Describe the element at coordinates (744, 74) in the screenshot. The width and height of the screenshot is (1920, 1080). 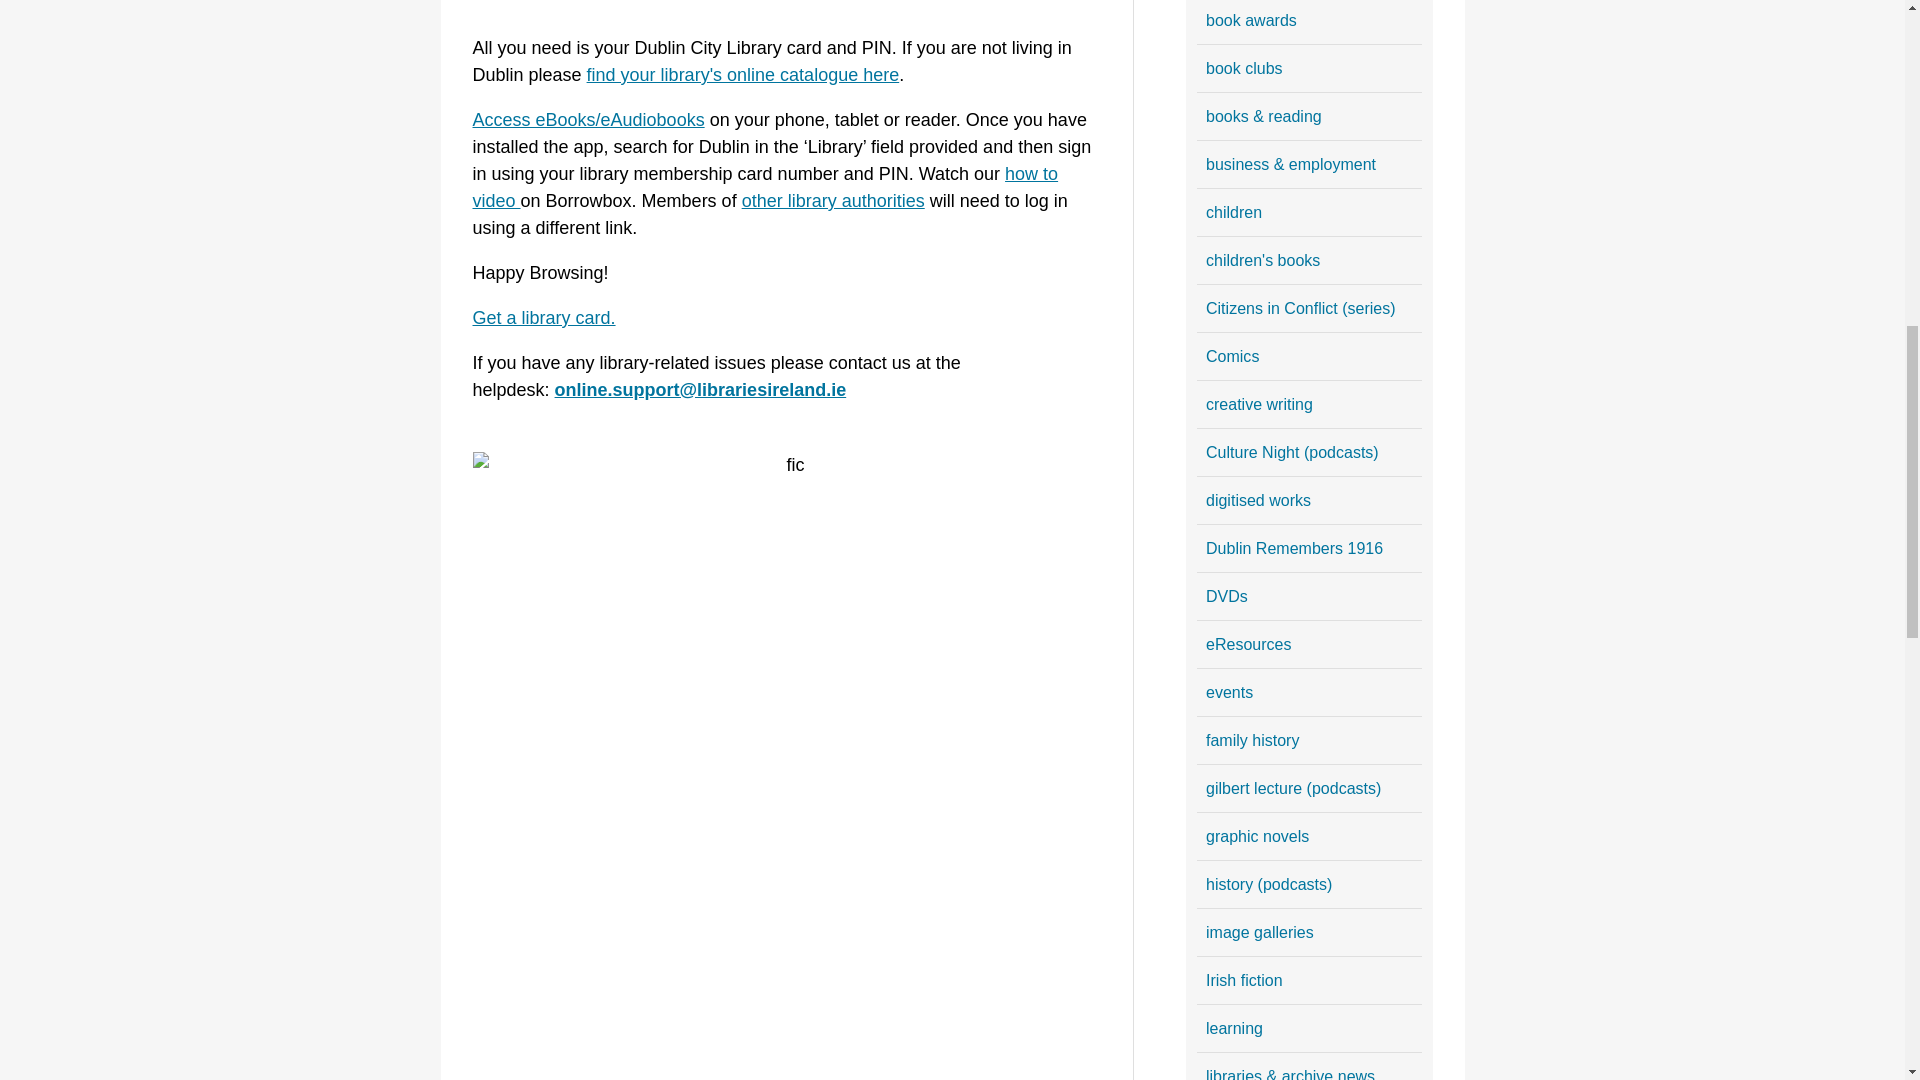
I see `find your library's online catalogue here` at that location.